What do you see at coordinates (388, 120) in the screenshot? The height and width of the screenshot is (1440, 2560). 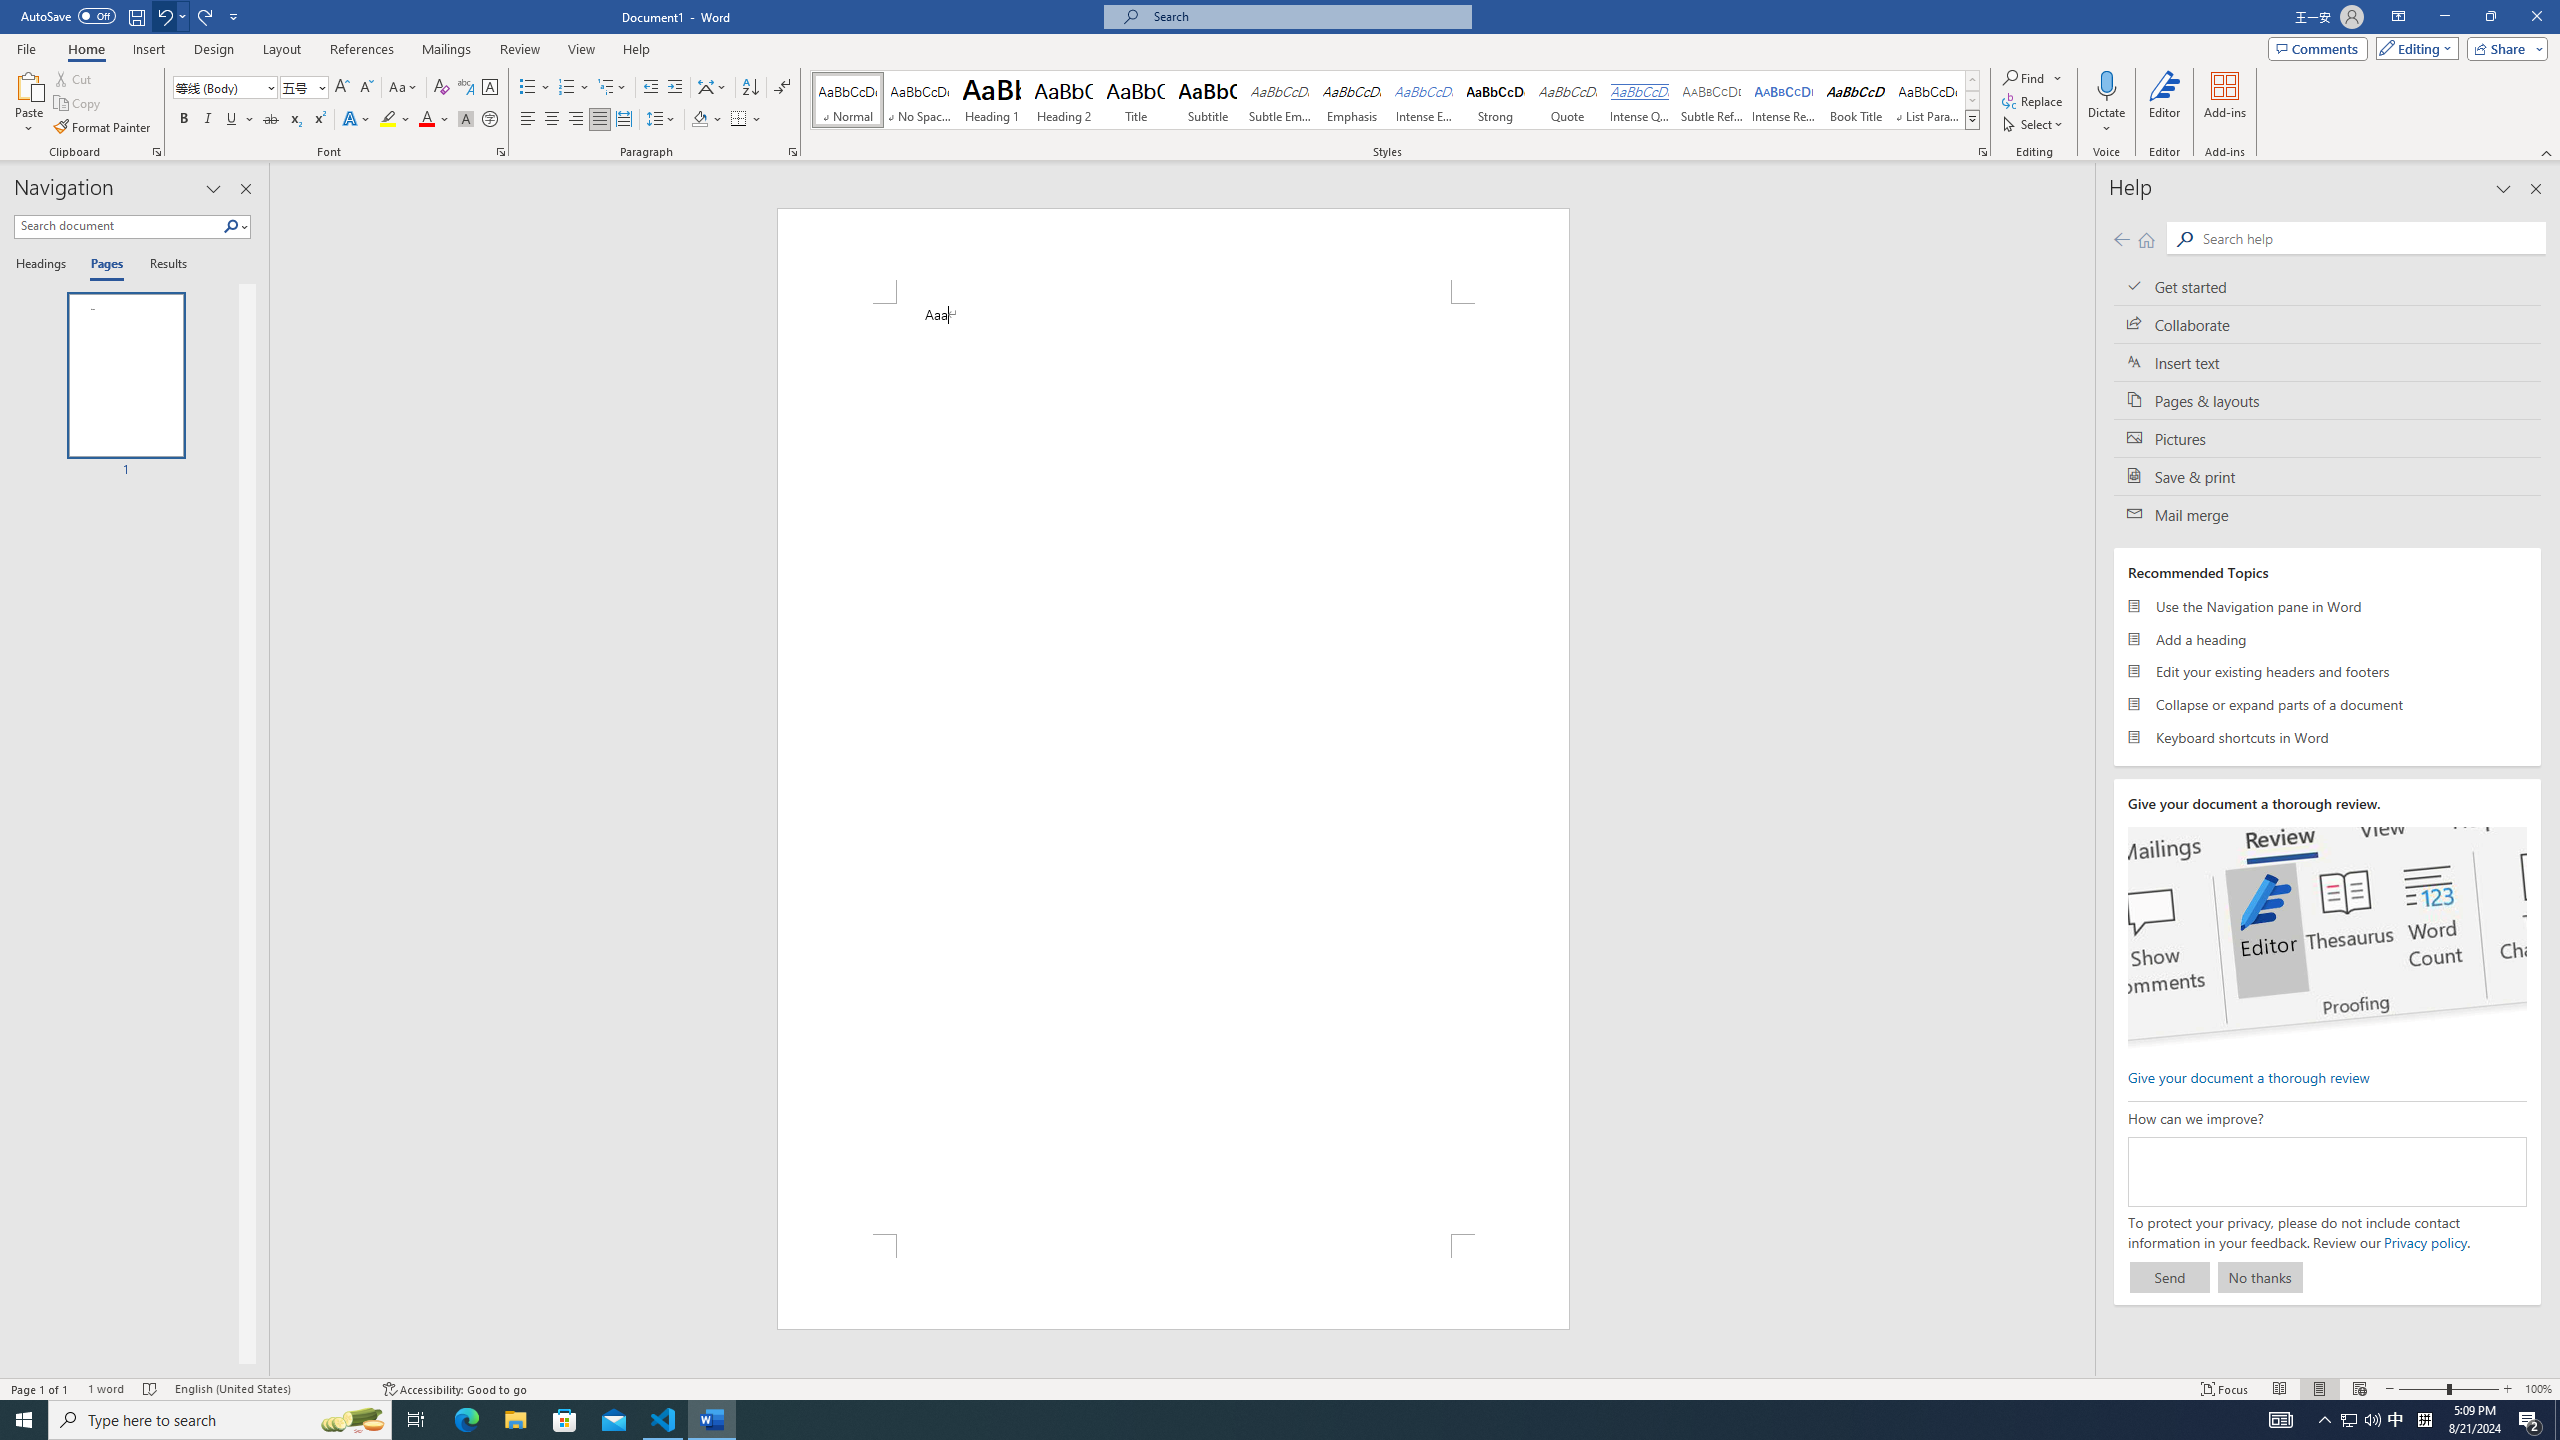 I see `Text Highlight Color Yellow` at bounding box center [388, 120].